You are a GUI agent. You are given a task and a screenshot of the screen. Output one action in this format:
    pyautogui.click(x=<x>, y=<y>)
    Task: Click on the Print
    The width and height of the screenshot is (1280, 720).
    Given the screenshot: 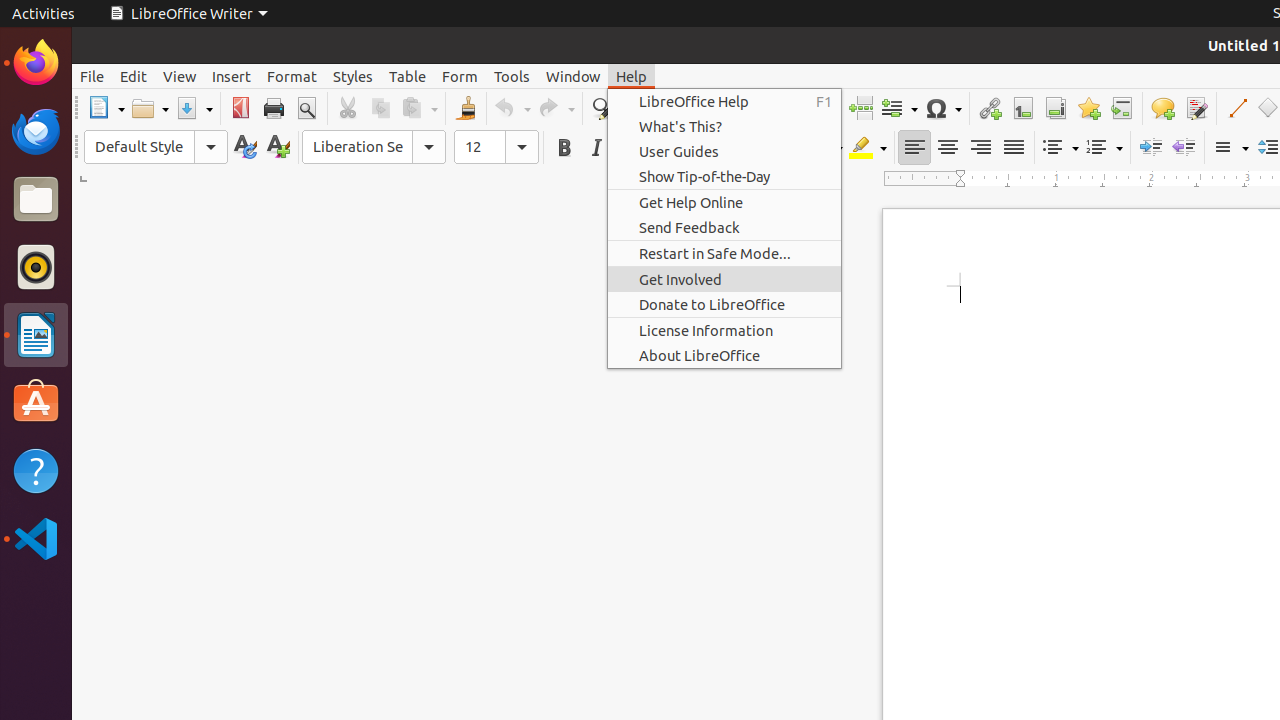 What is the action you would take?
    pyautogui.click(x=274, y=108)
    